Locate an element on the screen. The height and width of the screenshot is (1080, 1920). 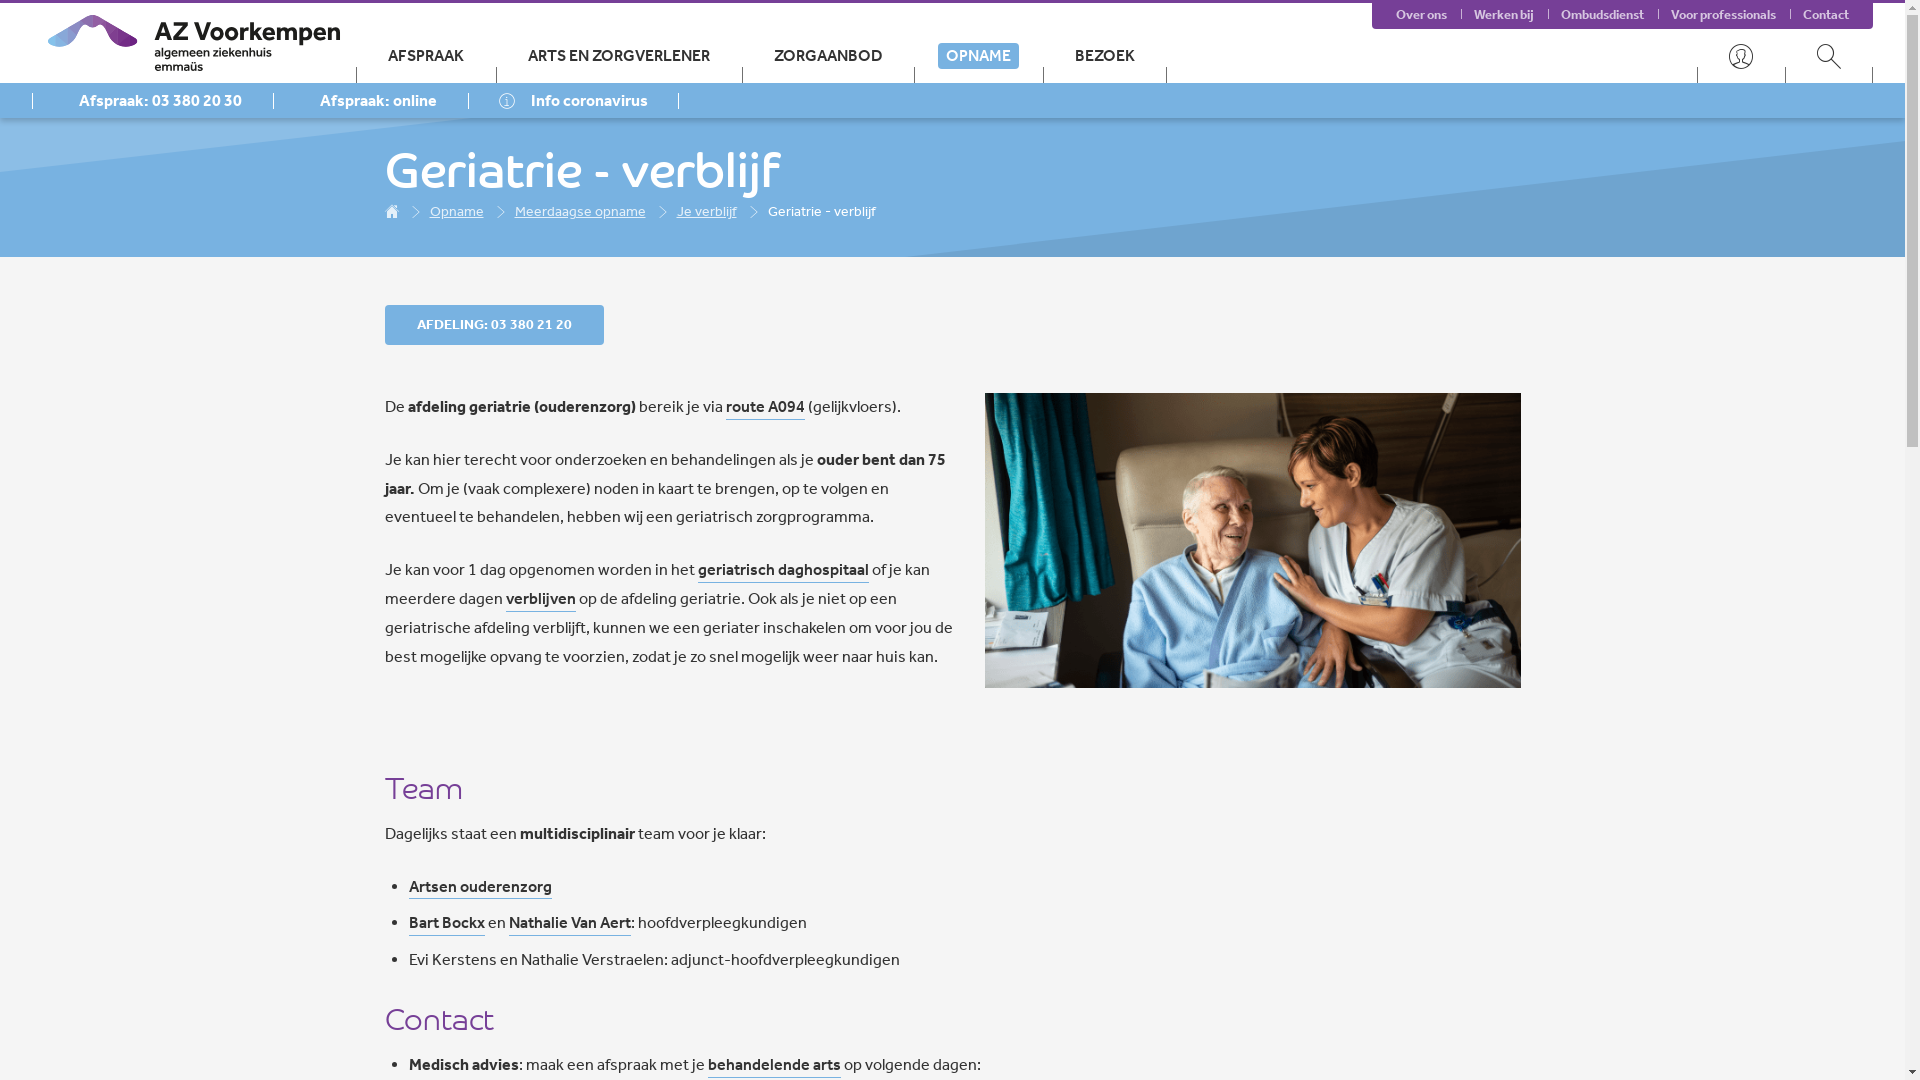
AFDELING: 03 380 21 20 is located at coordinates (494, 325).